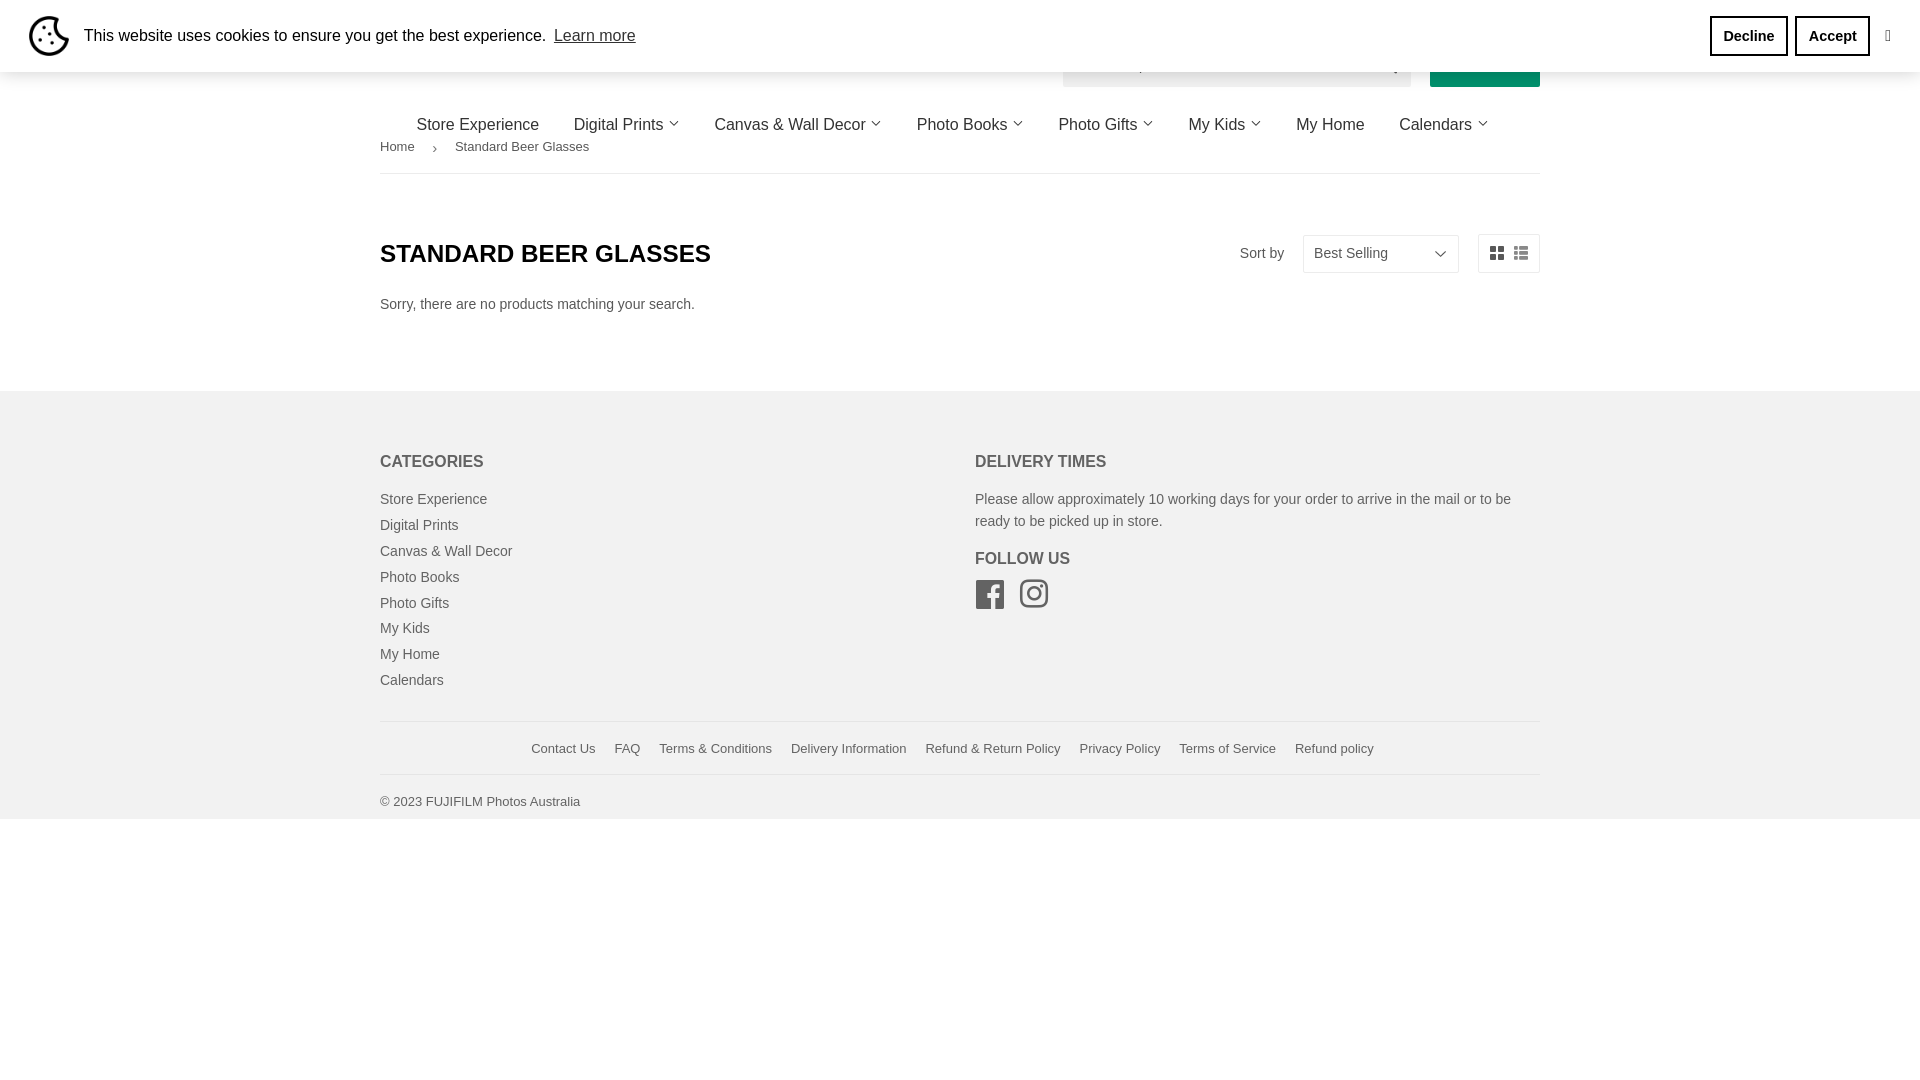  What do you see at coordinates (1444, 125) in the screenshot?
I see `Calendars` at bounding box center [1444, 125].